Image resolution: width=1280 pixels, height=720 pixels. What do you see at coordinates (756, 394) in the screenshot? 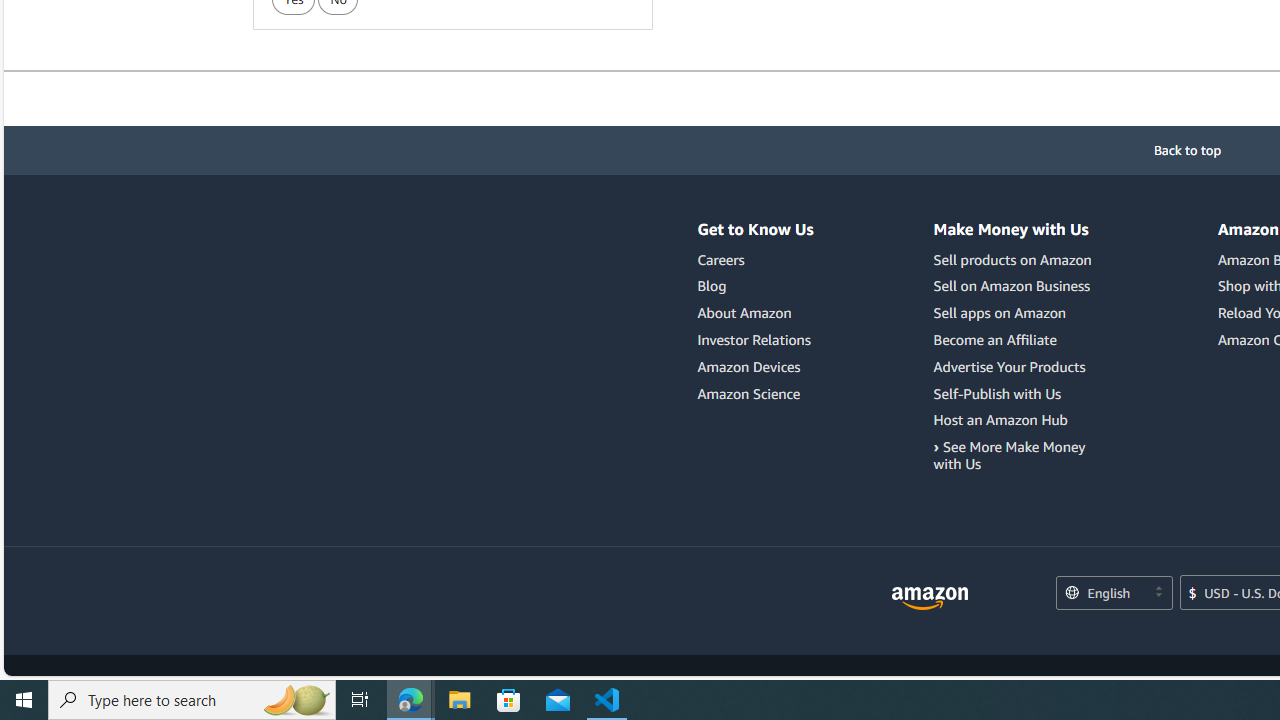
I see `Amazon Science` at bounding box center [756, 394].